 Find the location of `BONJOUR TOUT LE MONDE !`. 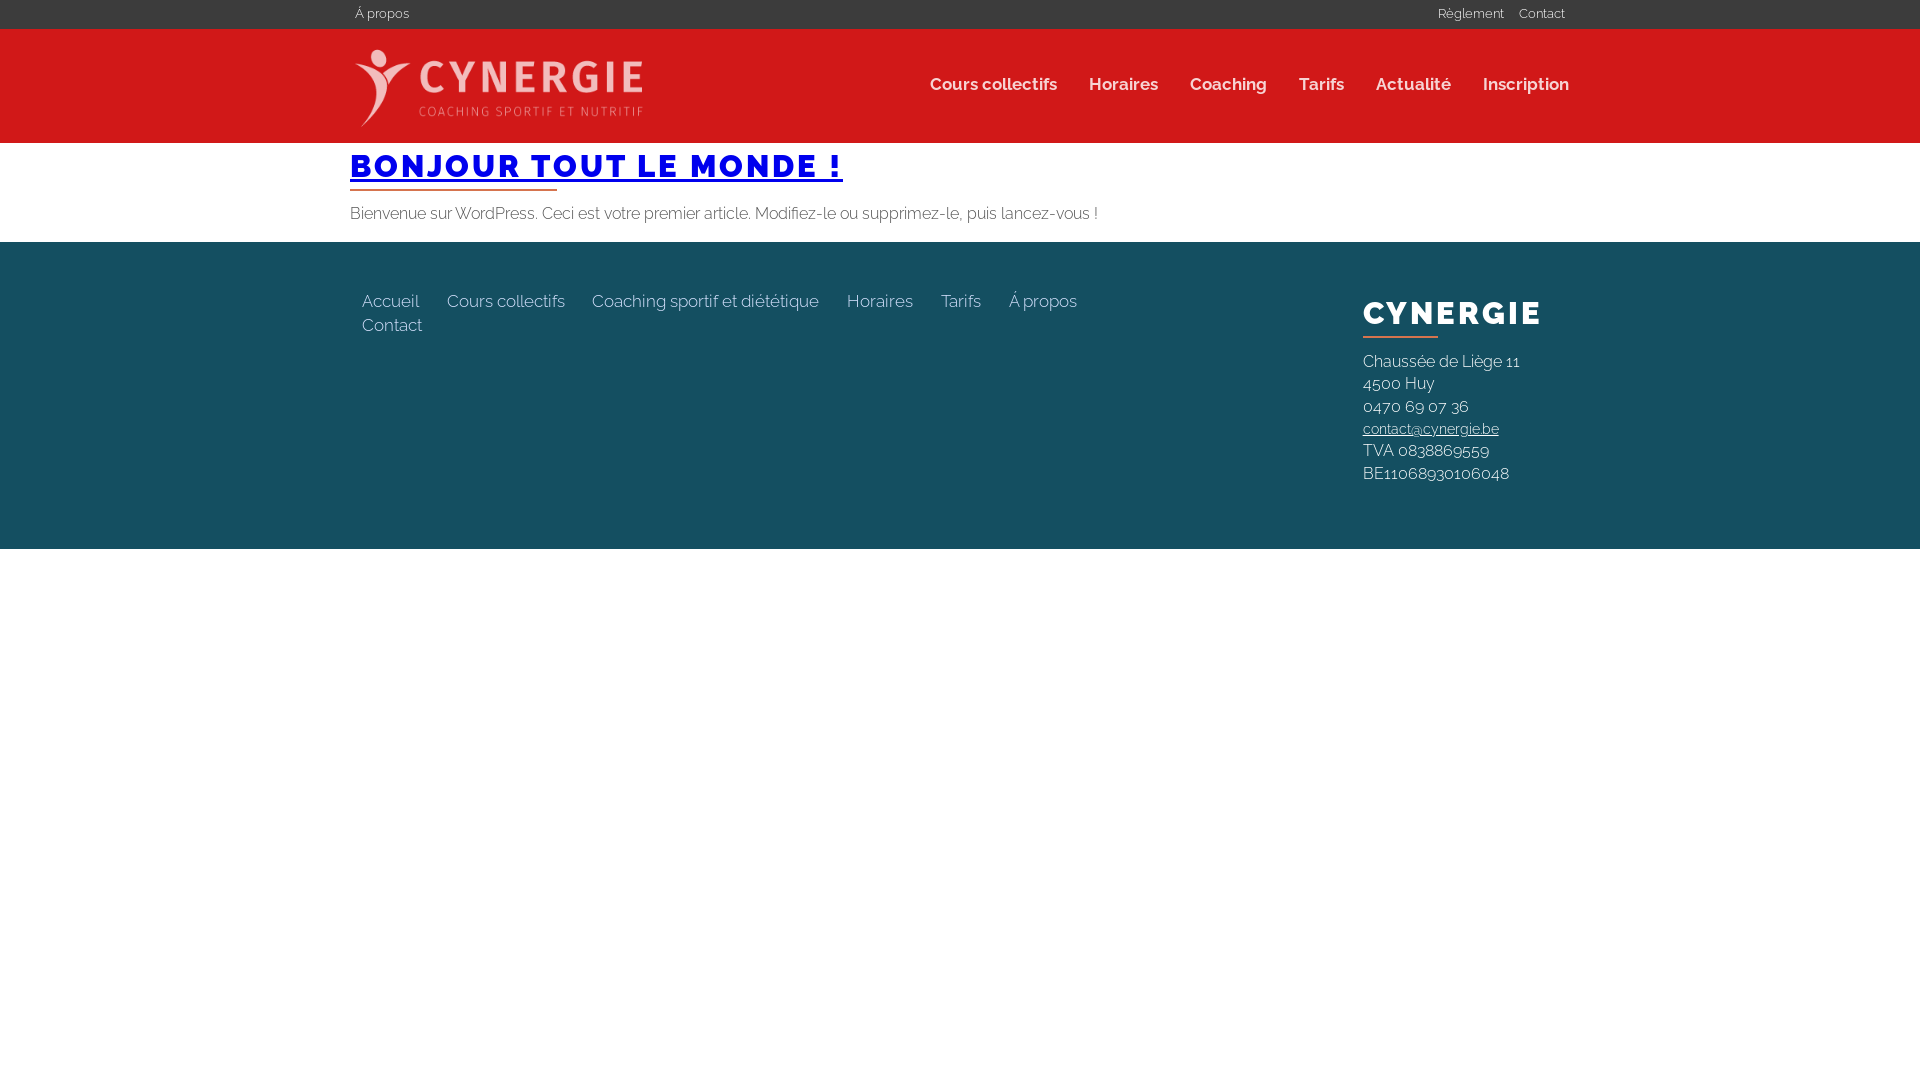

BONJOUR TOUT LE MONDE ! is located at coordinates (596, 166).